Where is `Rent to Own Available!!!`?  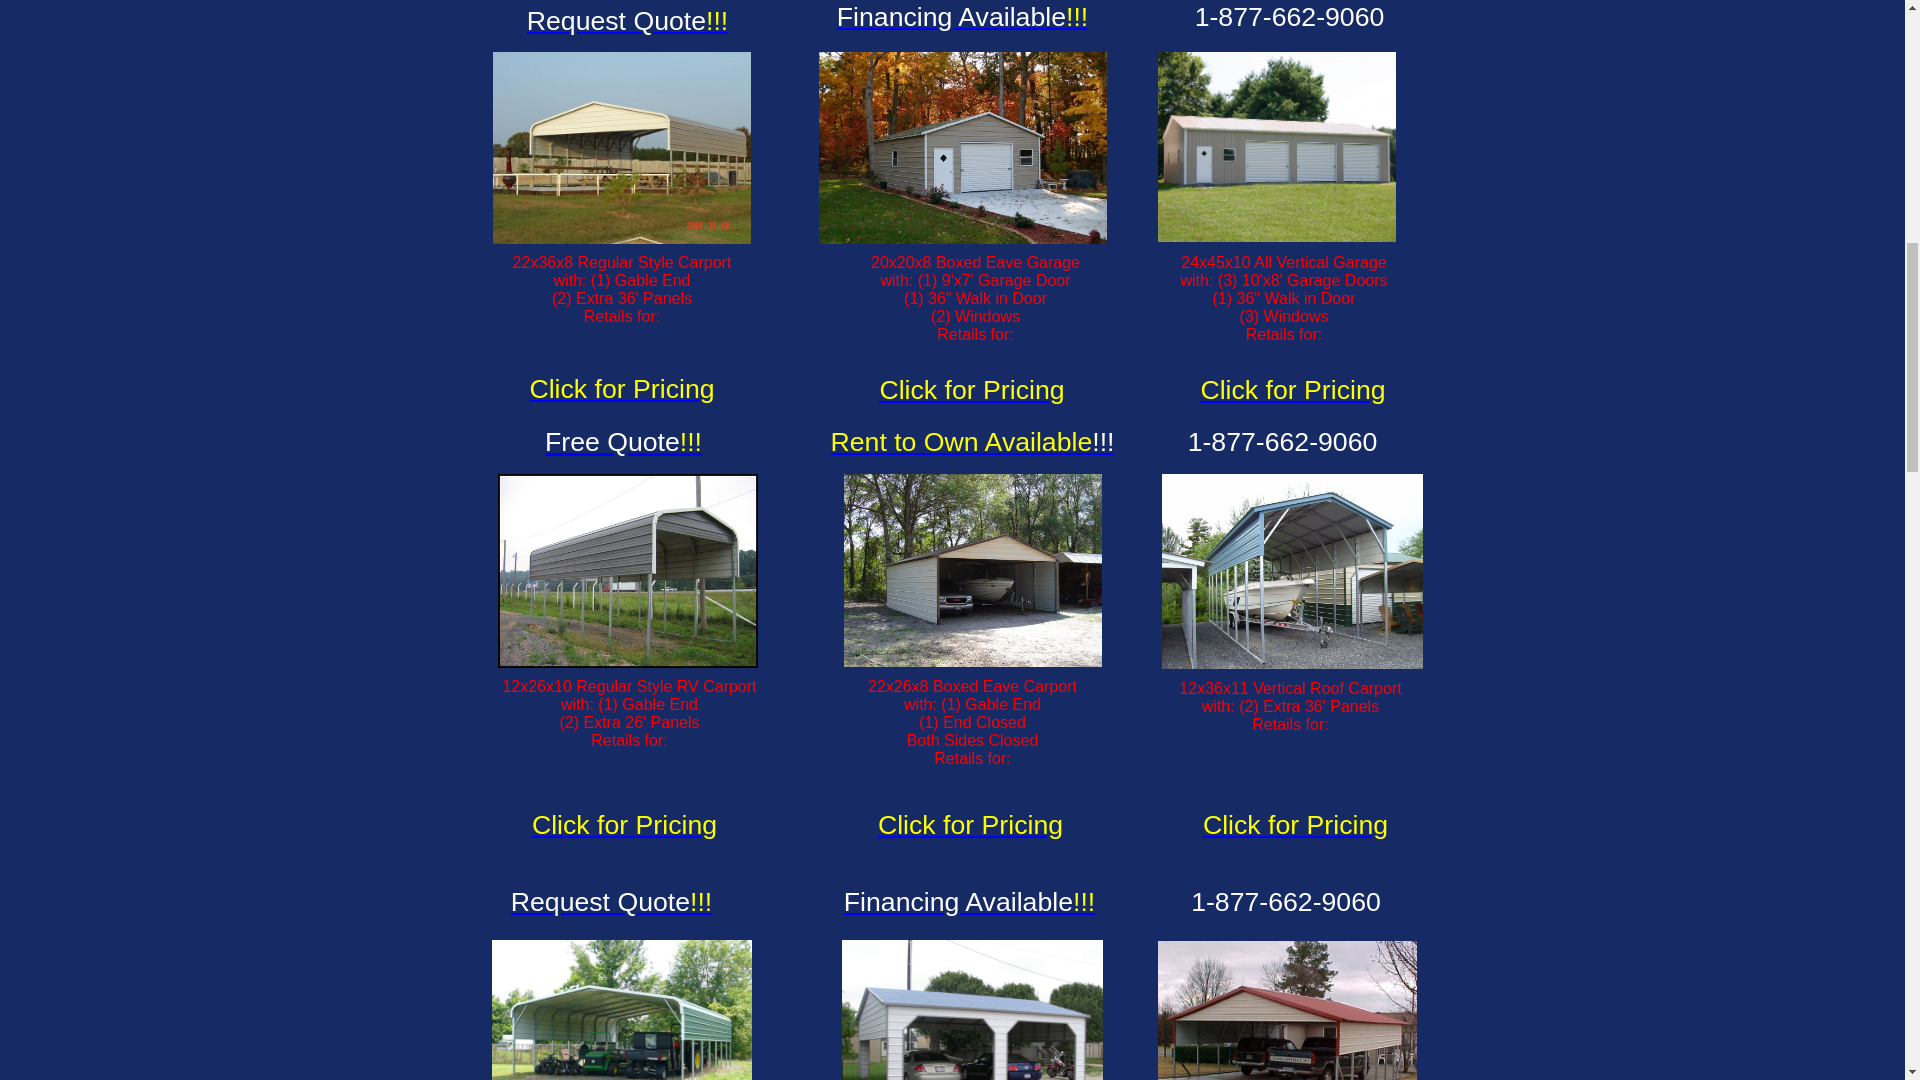
Rent to Own Available!!! is located at coordinates (971, 441).